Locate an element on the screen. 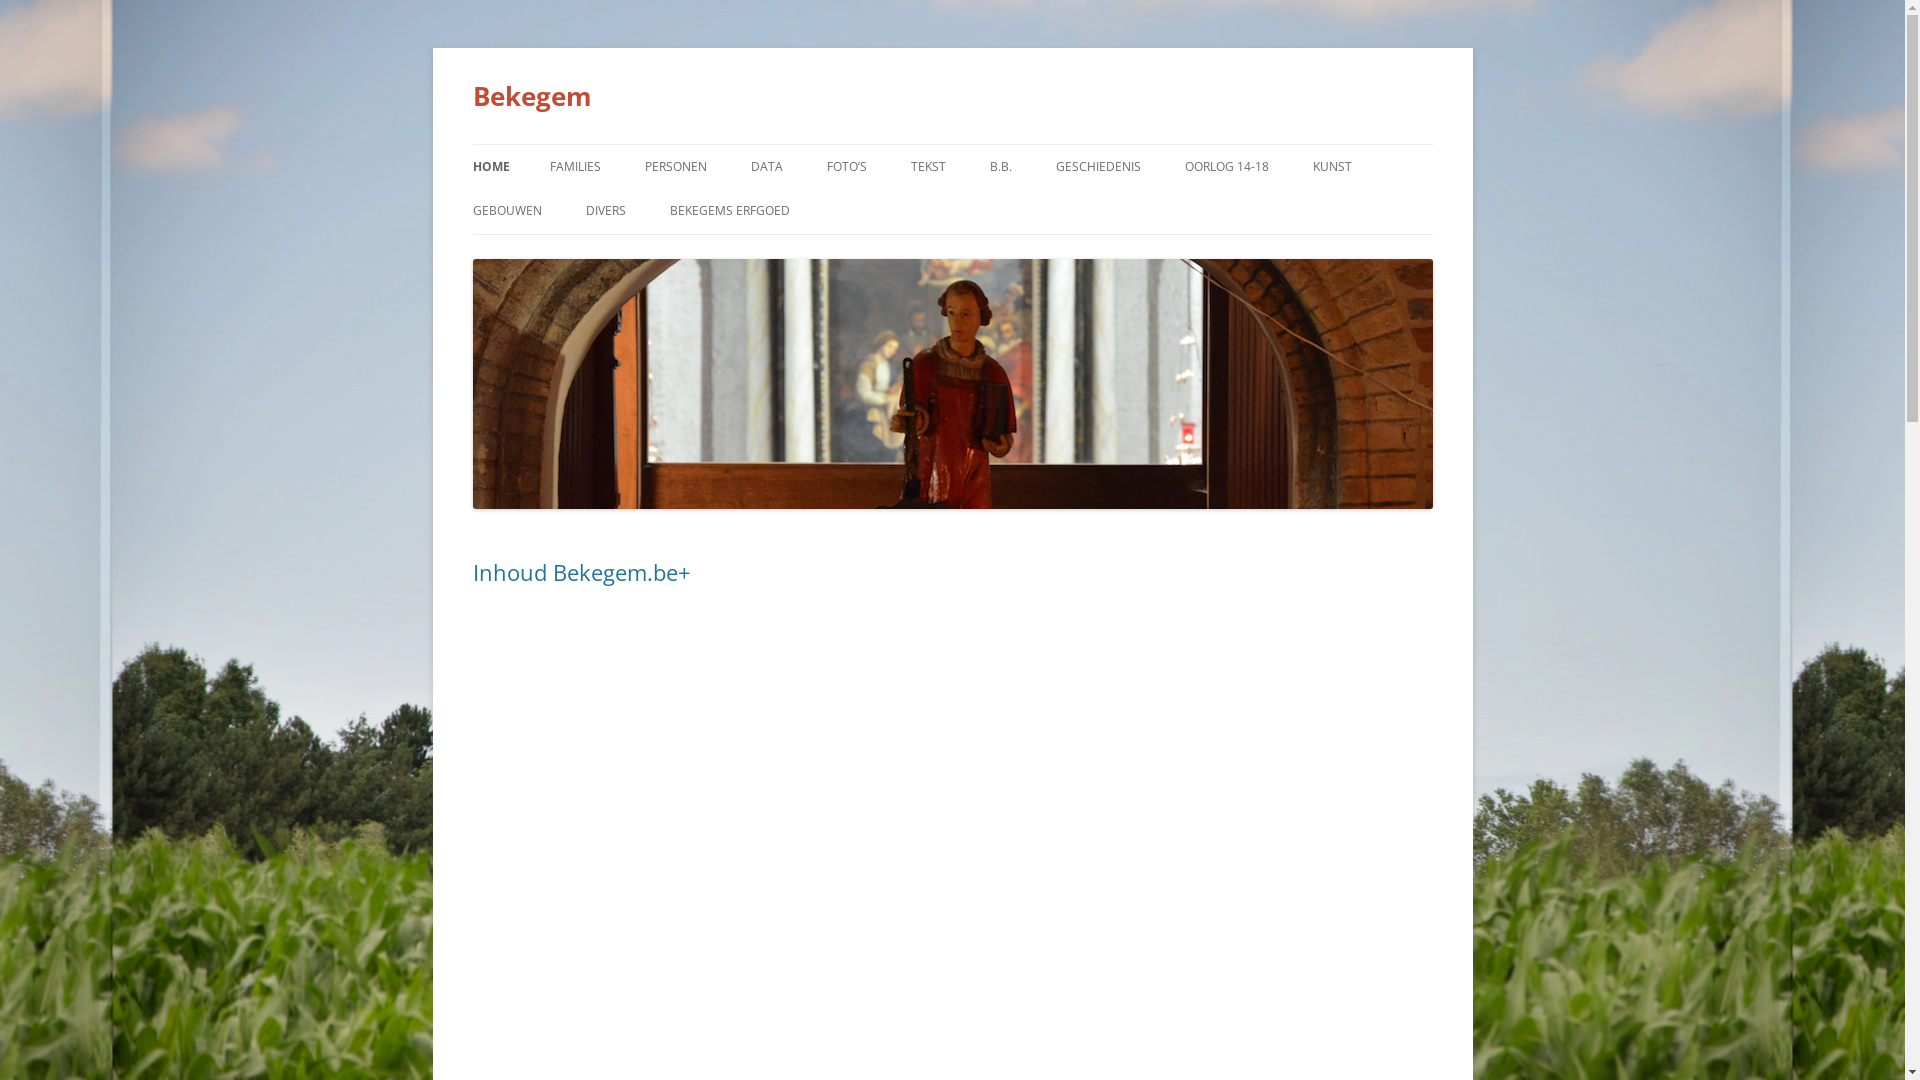 This screenshot has width=1920, height=1080. Inhoud Bekegem.be+ is located at coordinates (581, 572).